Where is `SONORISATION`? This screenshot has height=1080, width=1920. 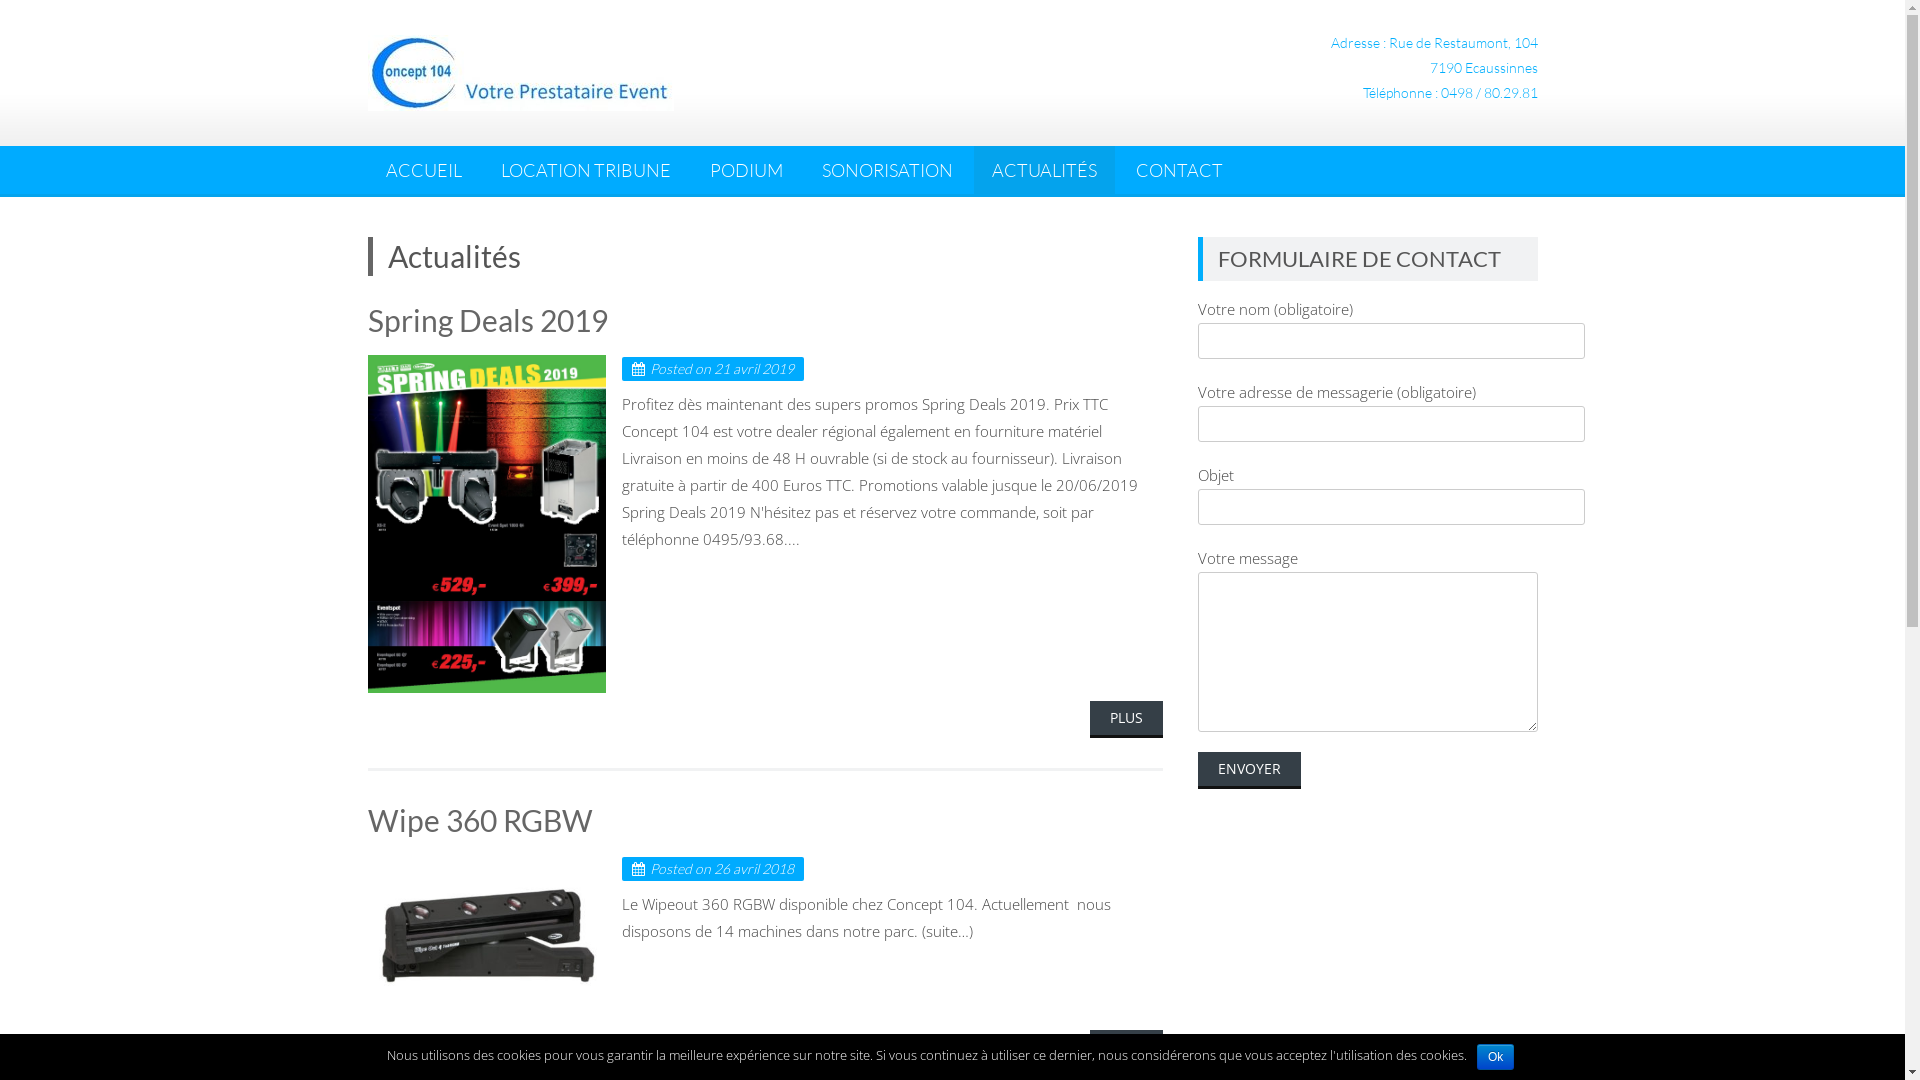 SONORISATION is located at coordinates (888, 170).